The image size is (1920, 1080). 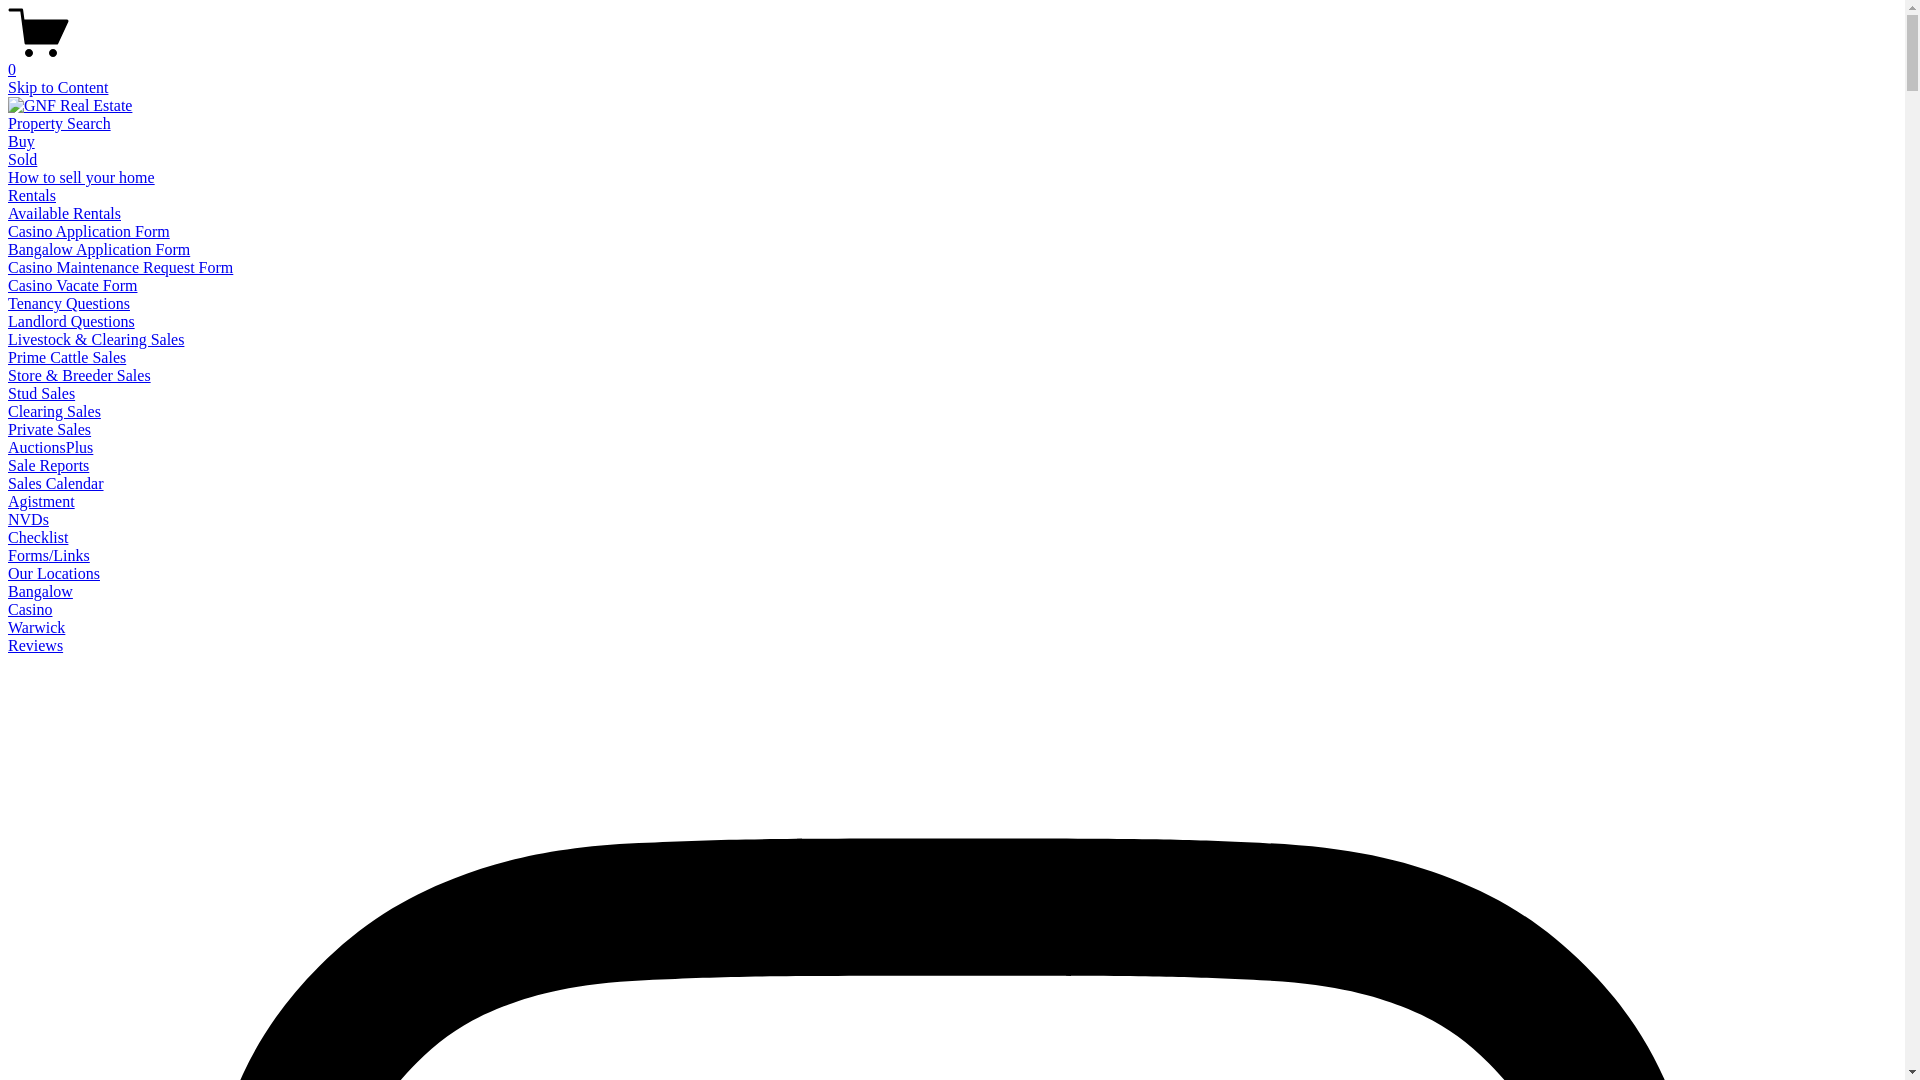 I want to click on Property Search, so click(x=60, y=124).